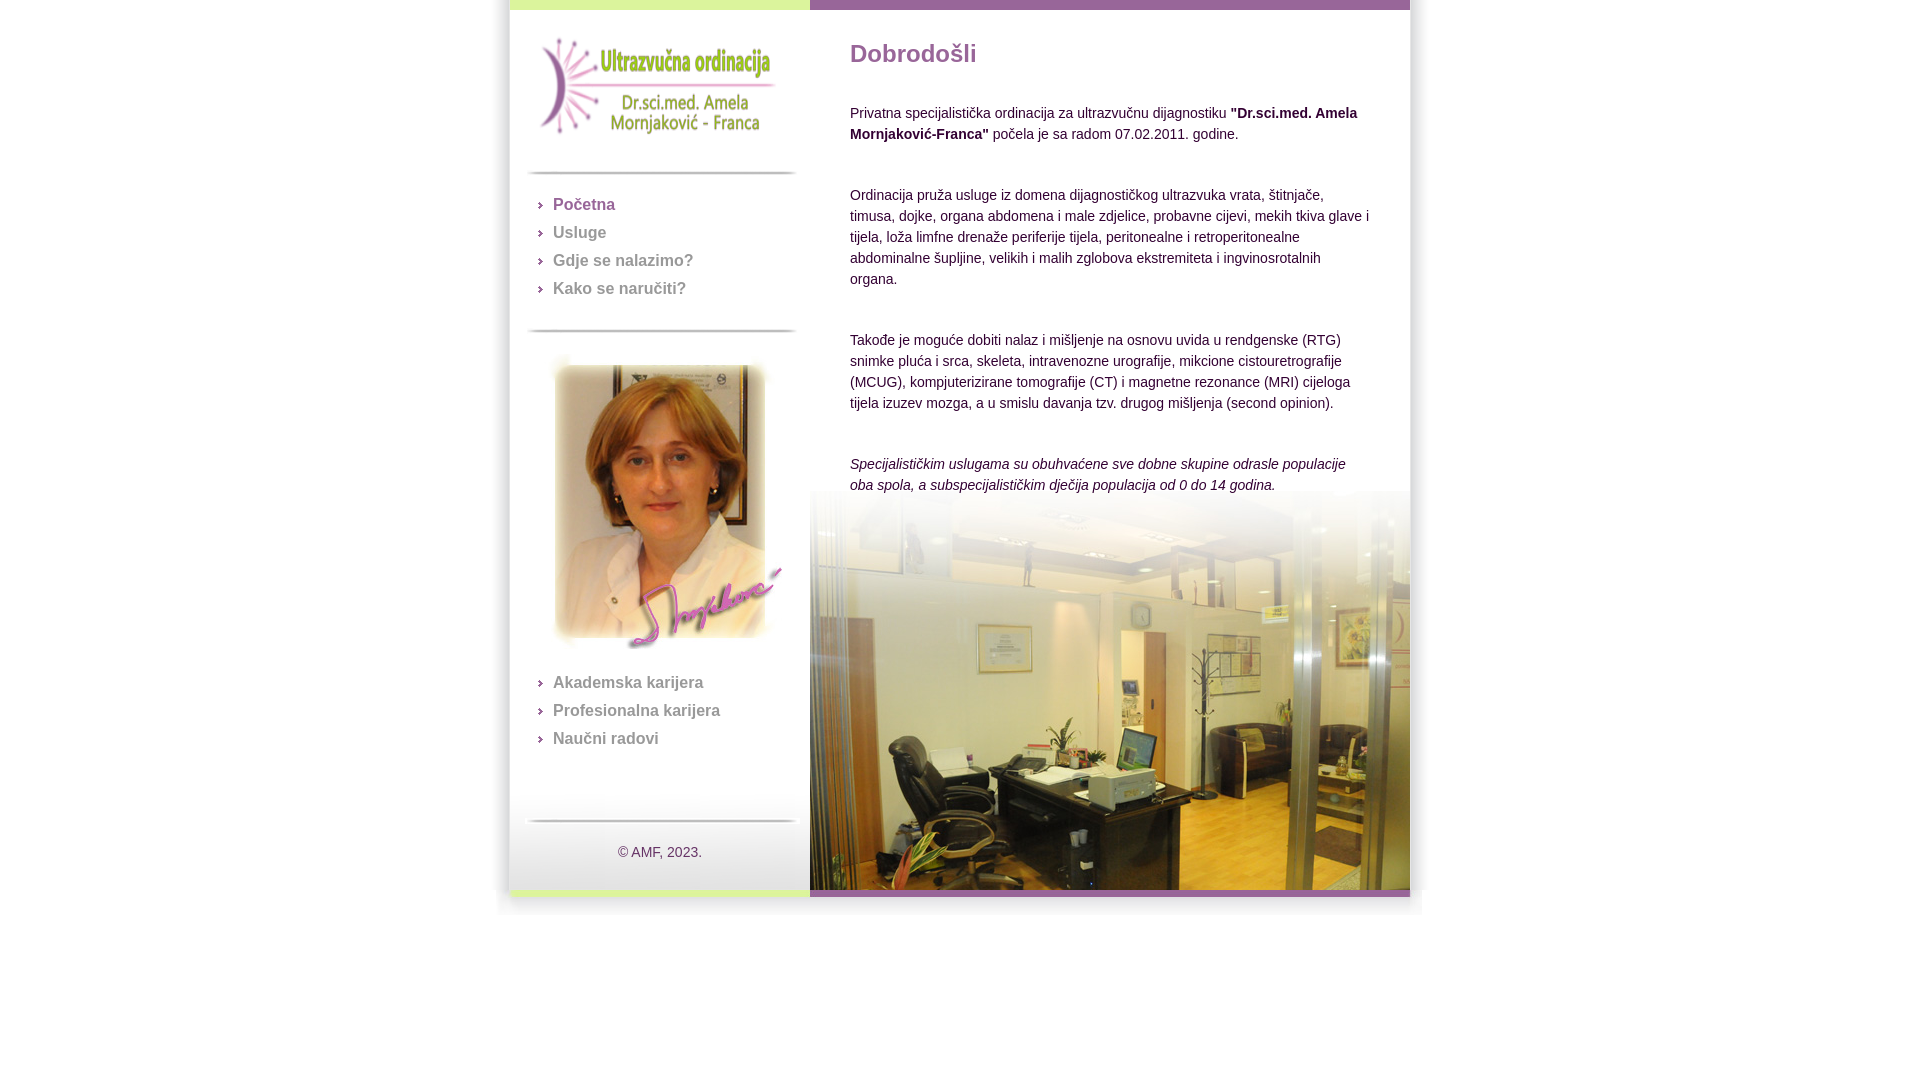 This screenshot has height=1080, width=1920. I want to click on Profesionalna karijera, so click(636, 710).